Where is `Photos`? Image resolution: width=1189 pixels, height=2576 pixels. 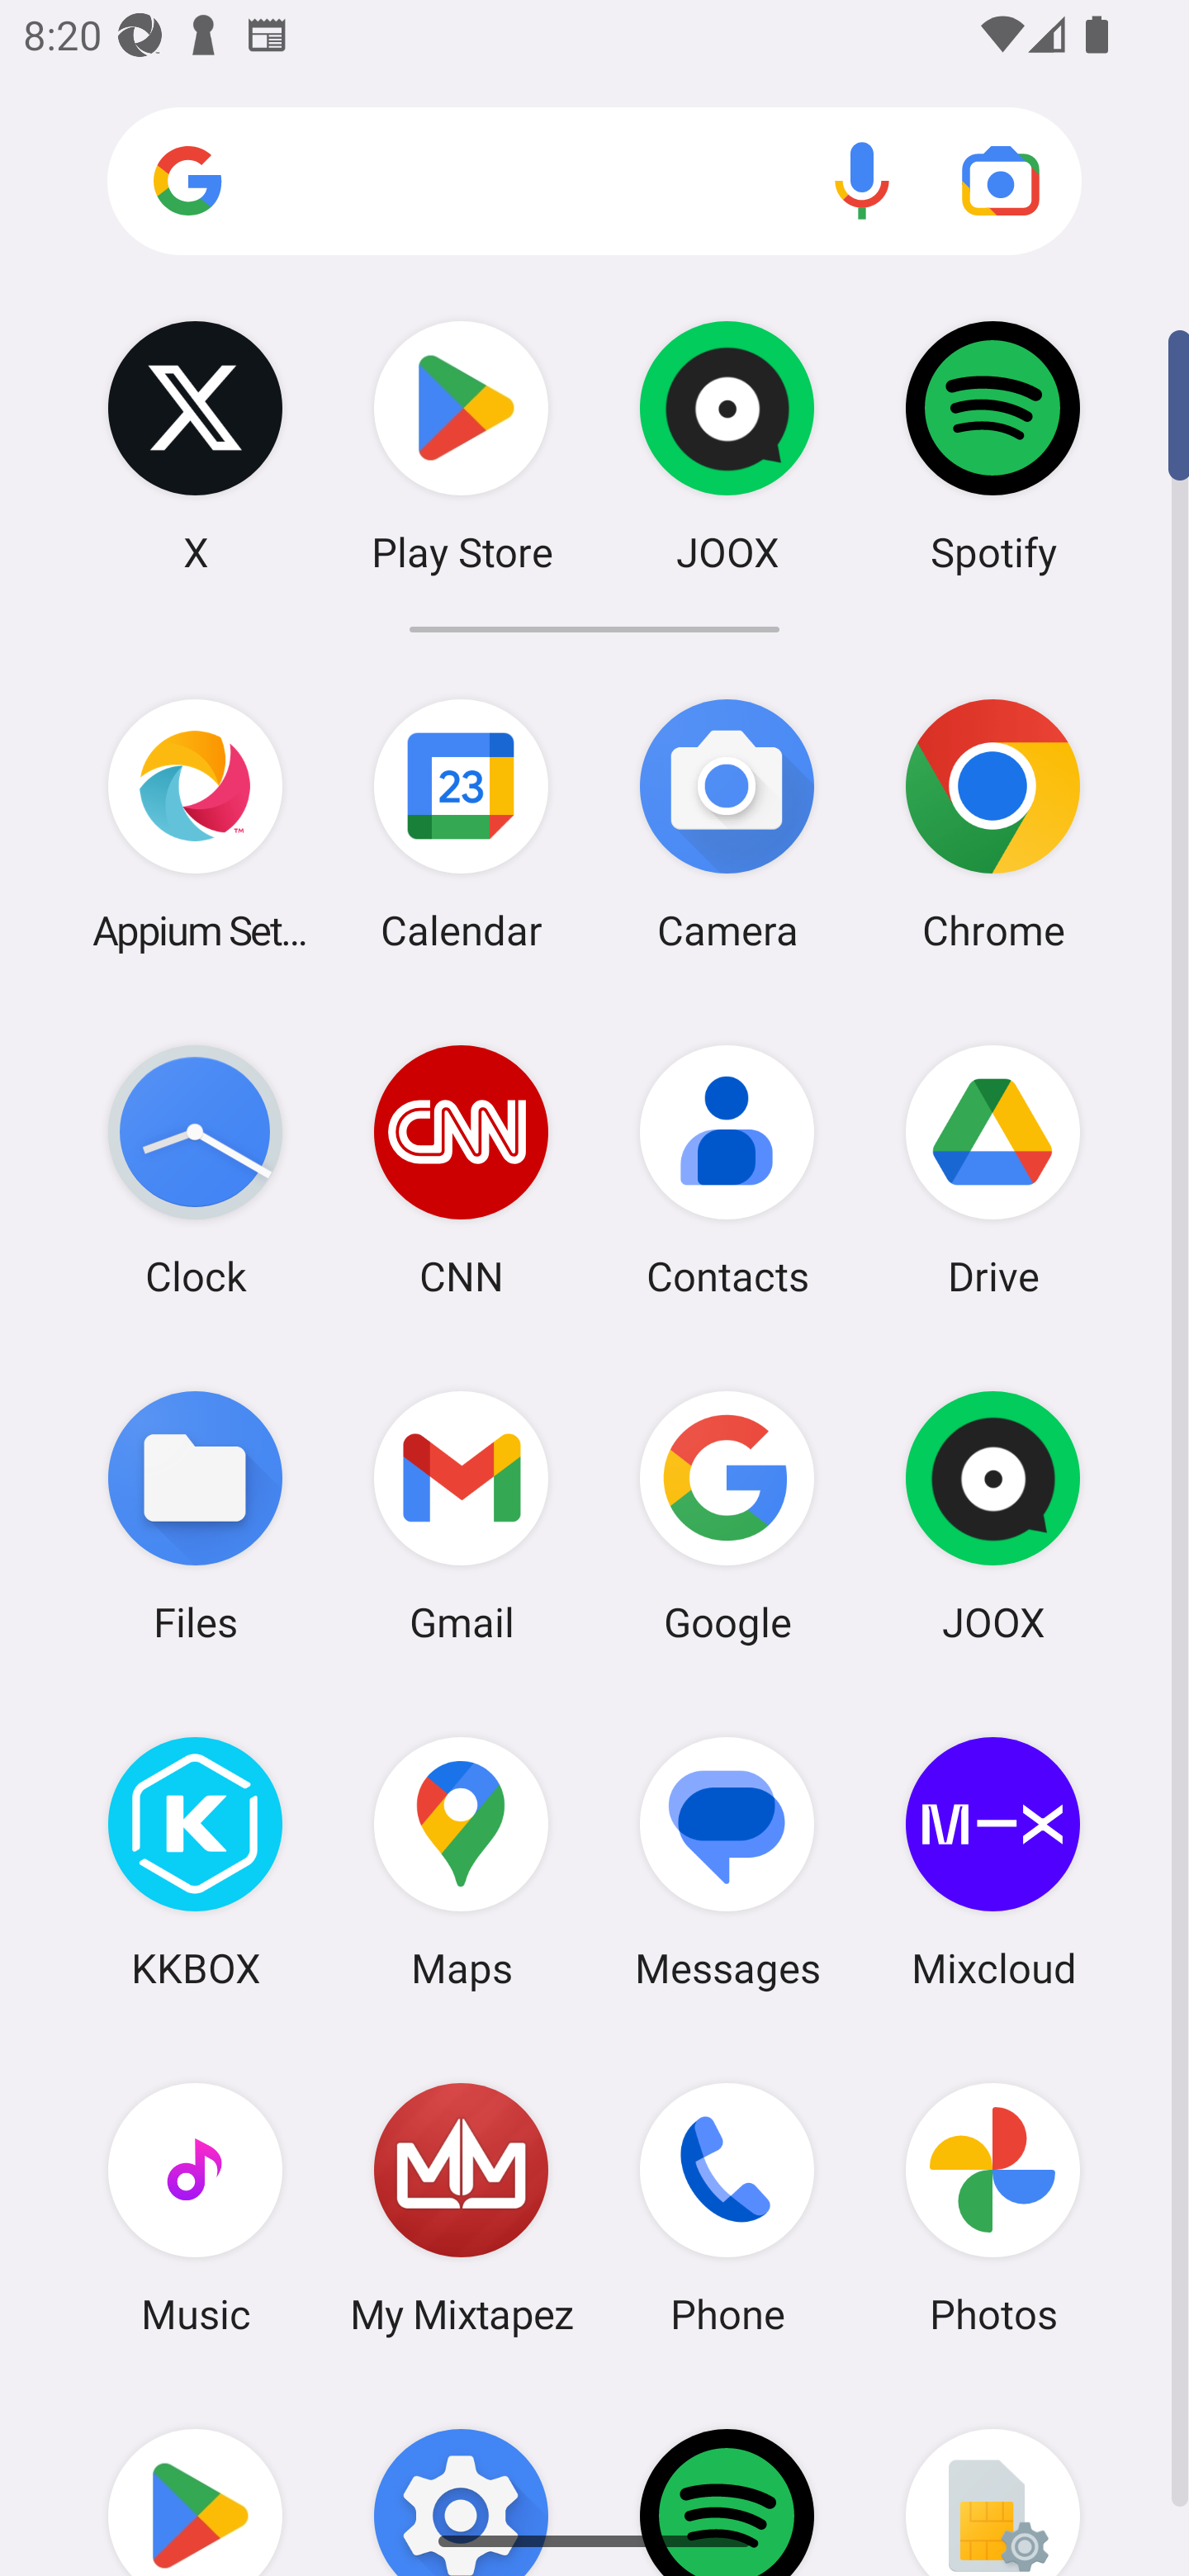
Photos is located at coordinates (992, 2207).